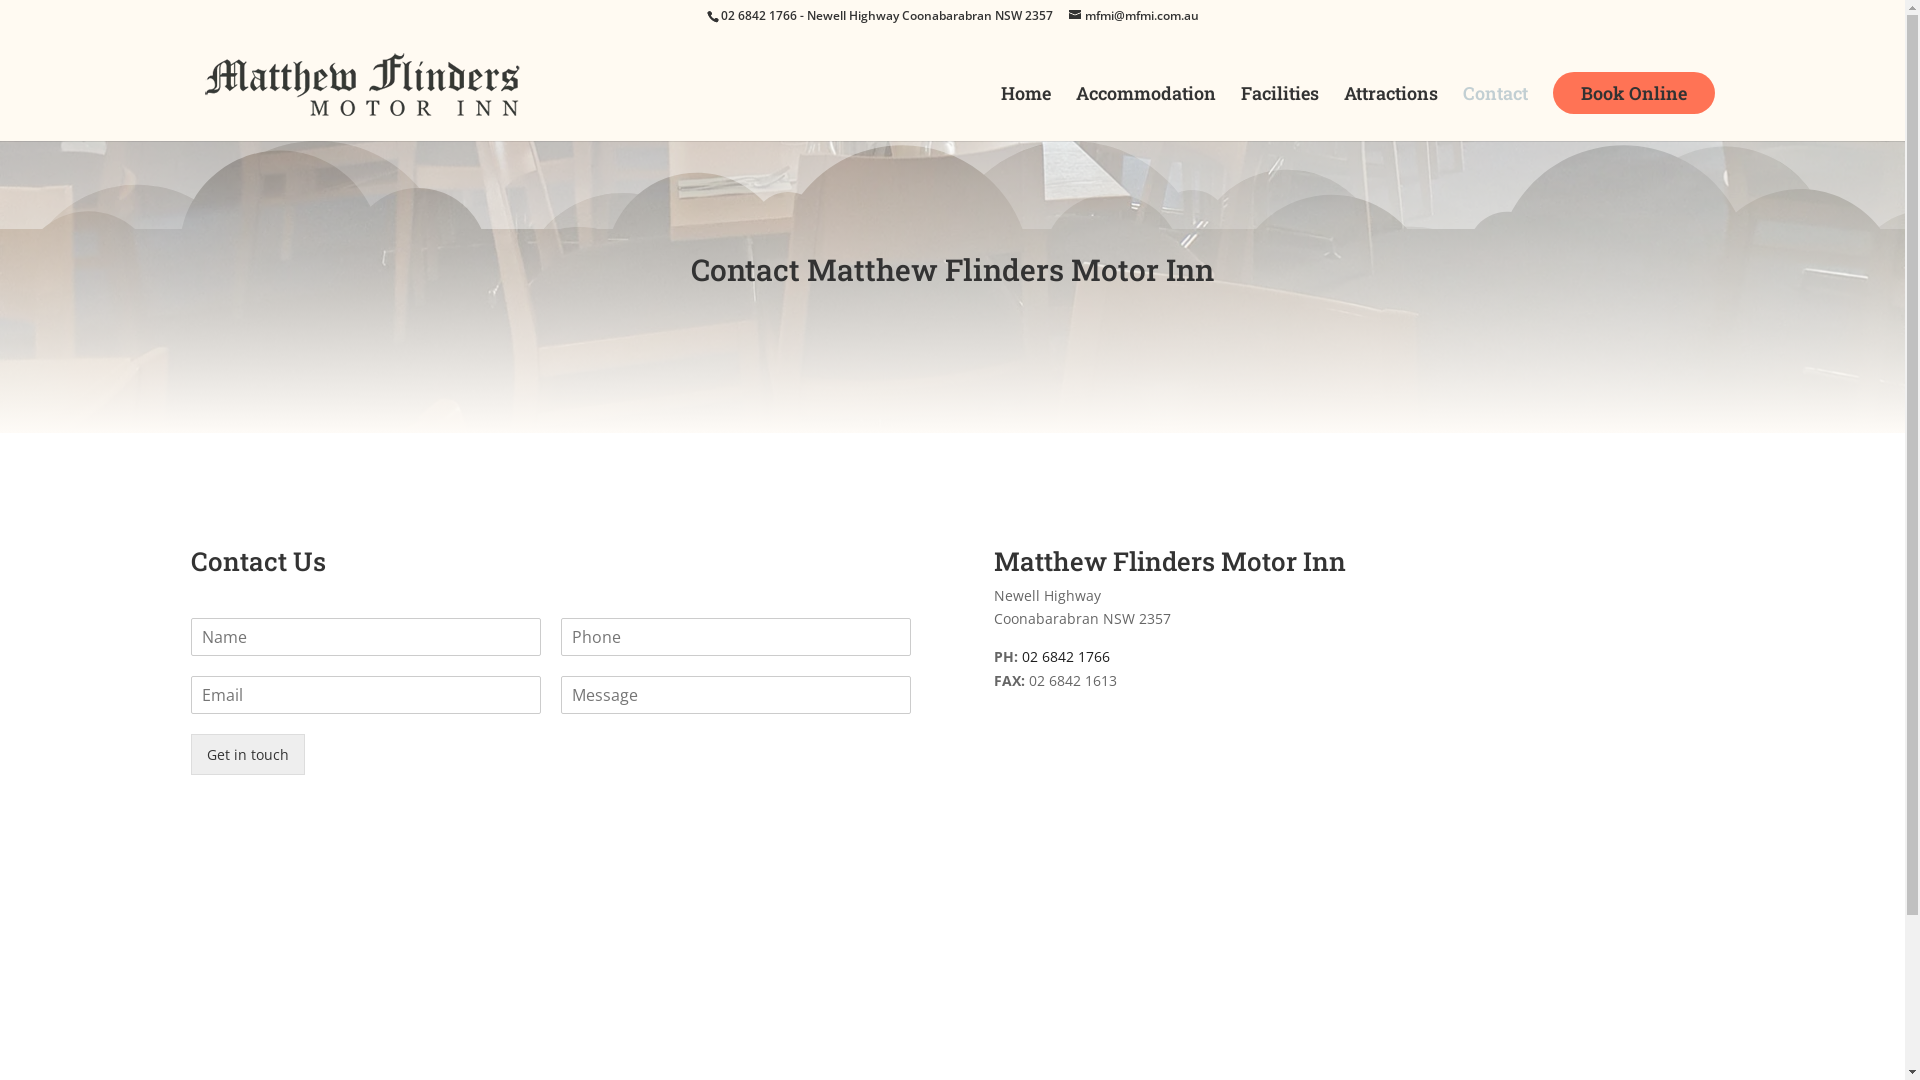  Describe the element at coordinates (1146, 114) in the screenshot. I see `Accommodation` at that location.